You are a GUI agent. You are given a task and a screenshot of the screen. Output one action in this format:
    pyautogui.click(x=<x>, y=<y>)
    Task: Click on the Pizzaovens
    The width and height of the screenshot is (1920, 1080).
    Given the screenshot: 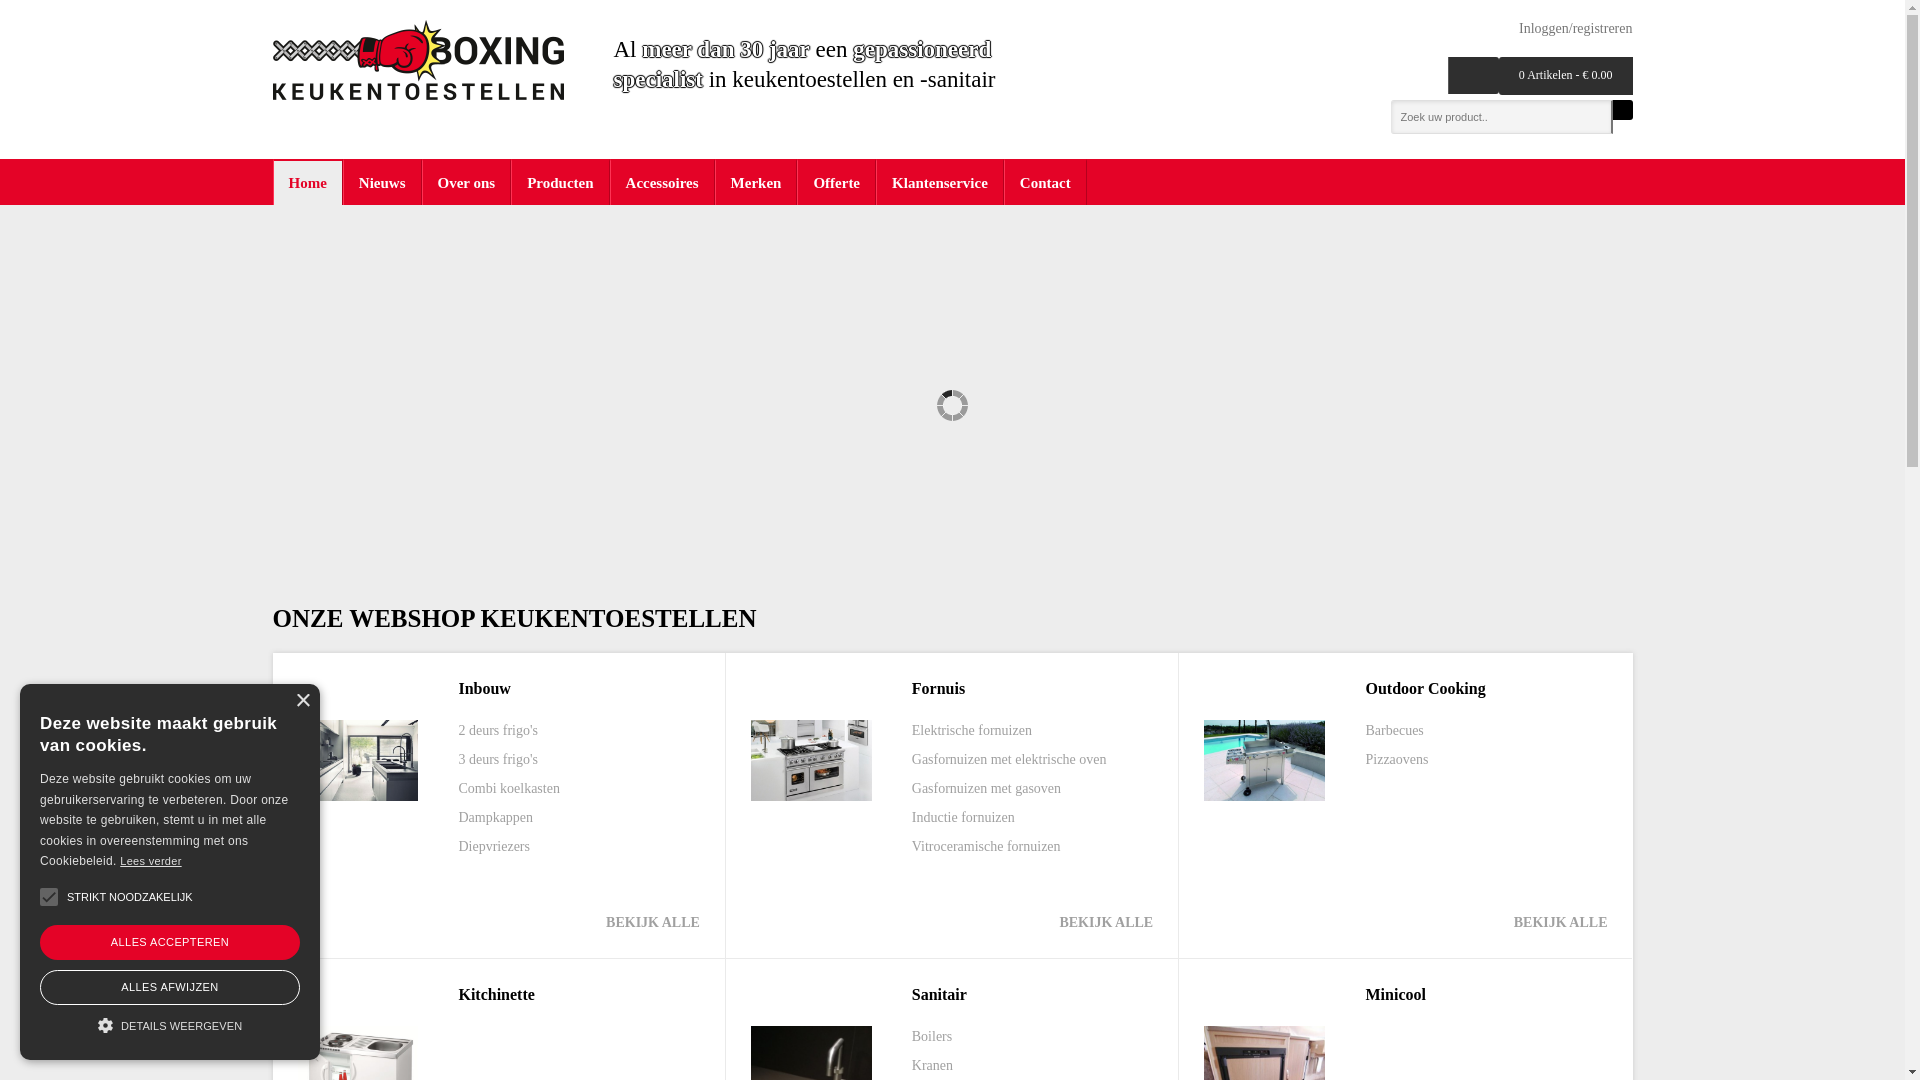 What is the action you would take?
    pyautogui.click(x=1398, y=760)
    